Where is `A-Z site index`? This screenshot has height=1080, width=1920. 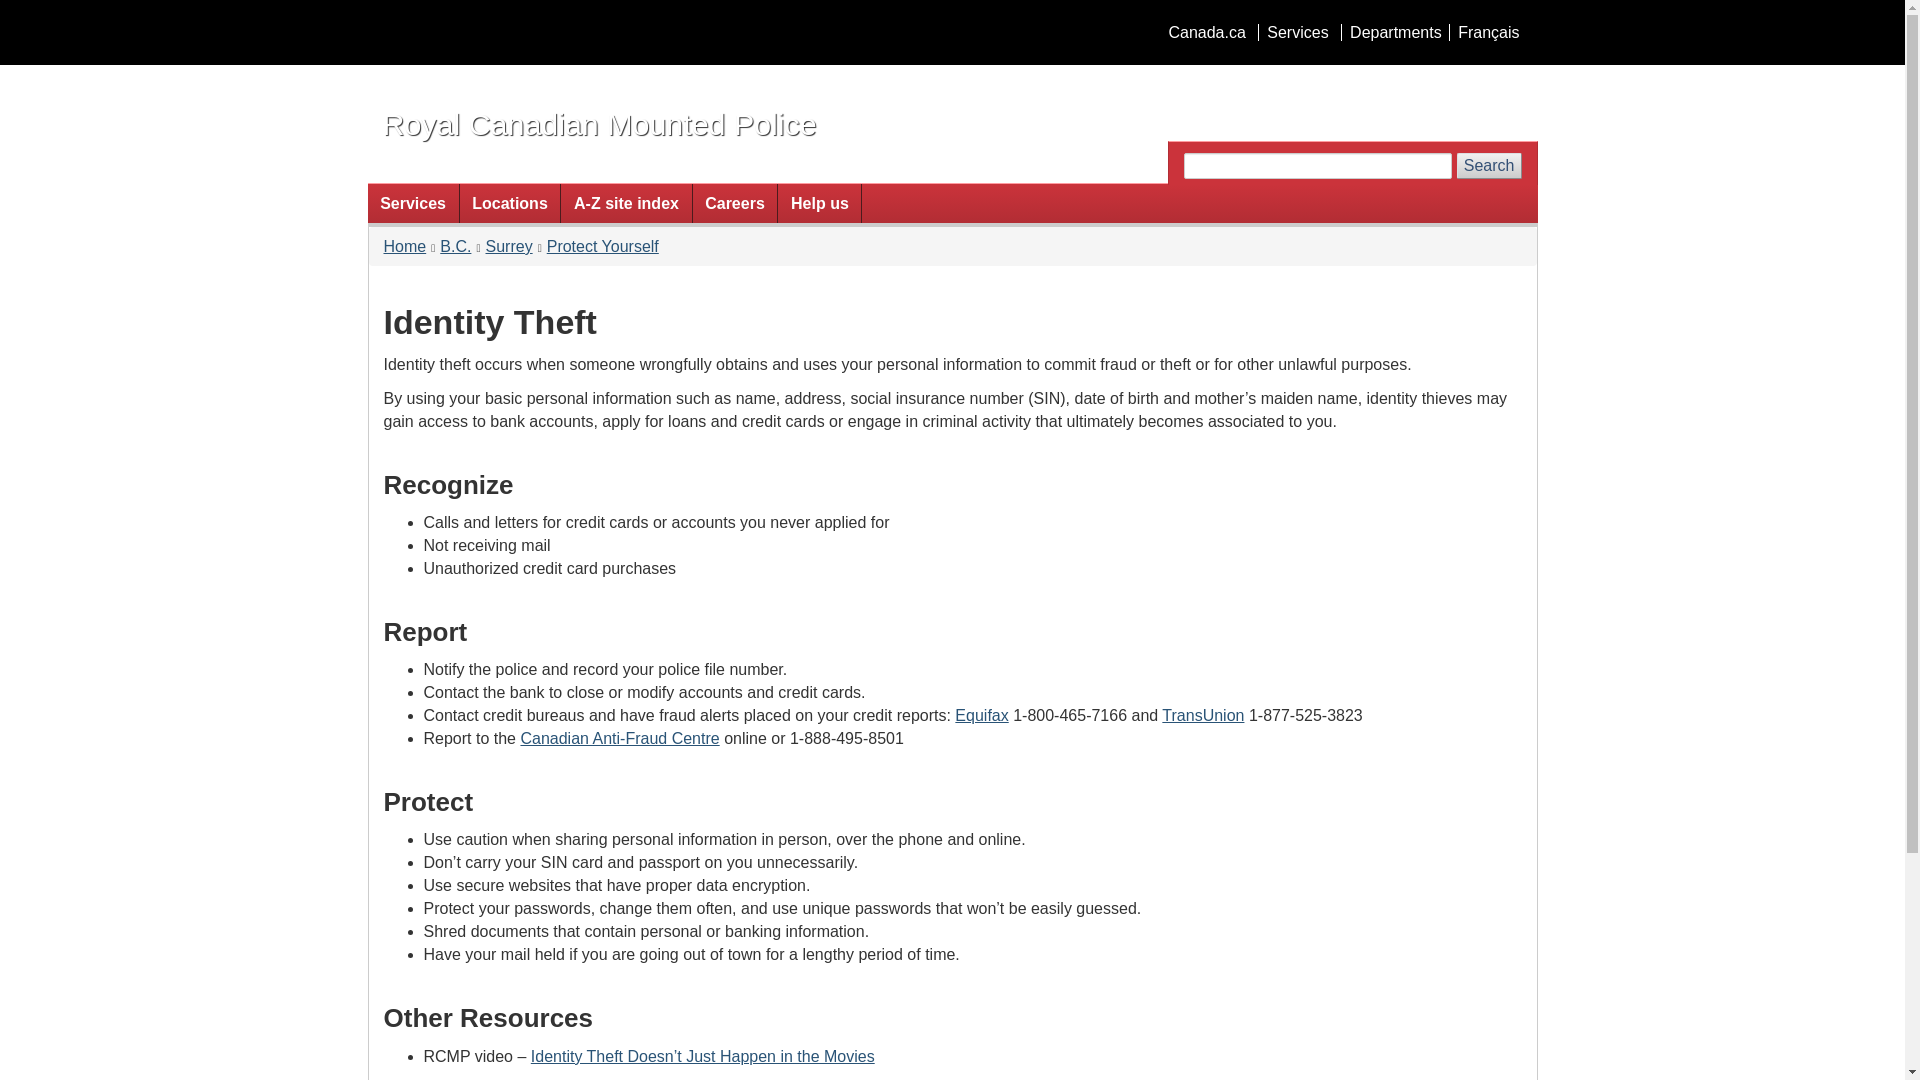 A-Z site index is located at coordinates (626, 202).